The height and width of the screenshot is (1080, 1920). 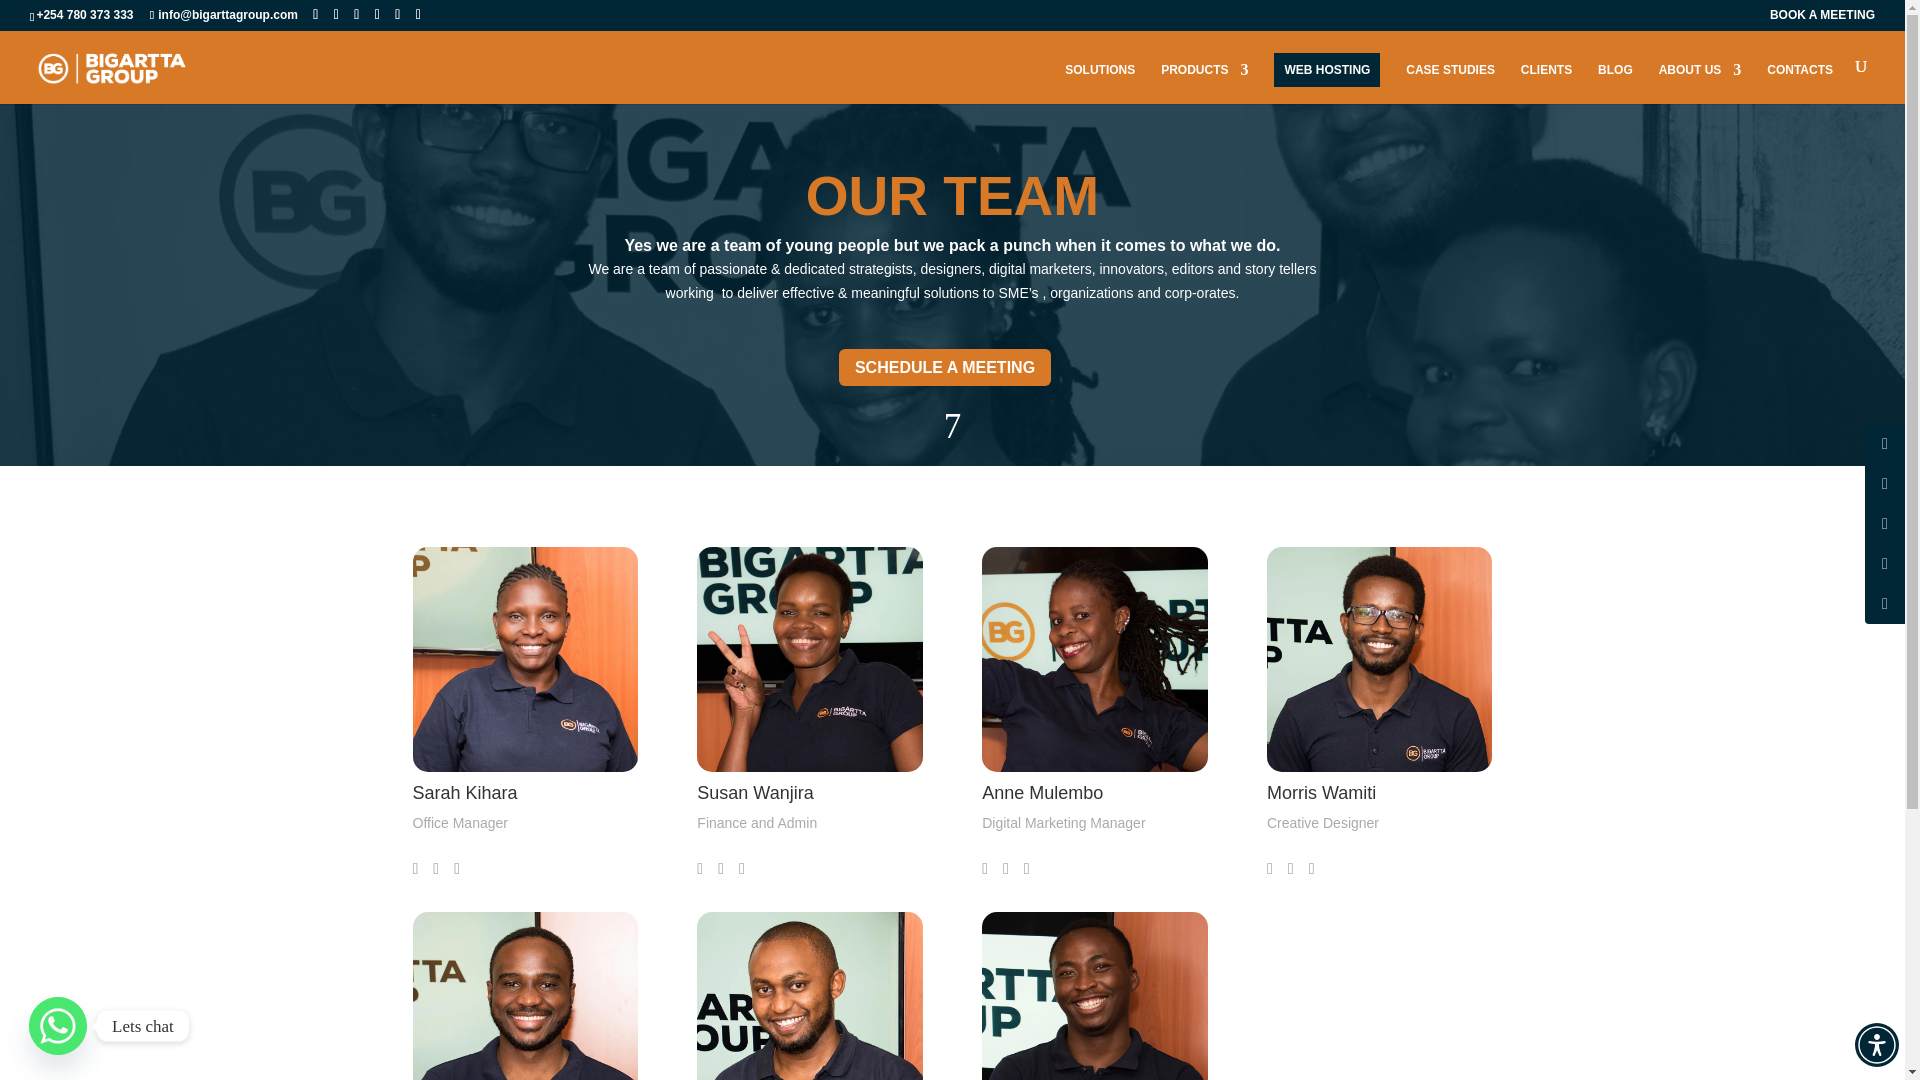 What do you see at coordinates (1450, 82) in the screenshot?
I see `CASE STUDIES` at bounding box center [1450, 82].